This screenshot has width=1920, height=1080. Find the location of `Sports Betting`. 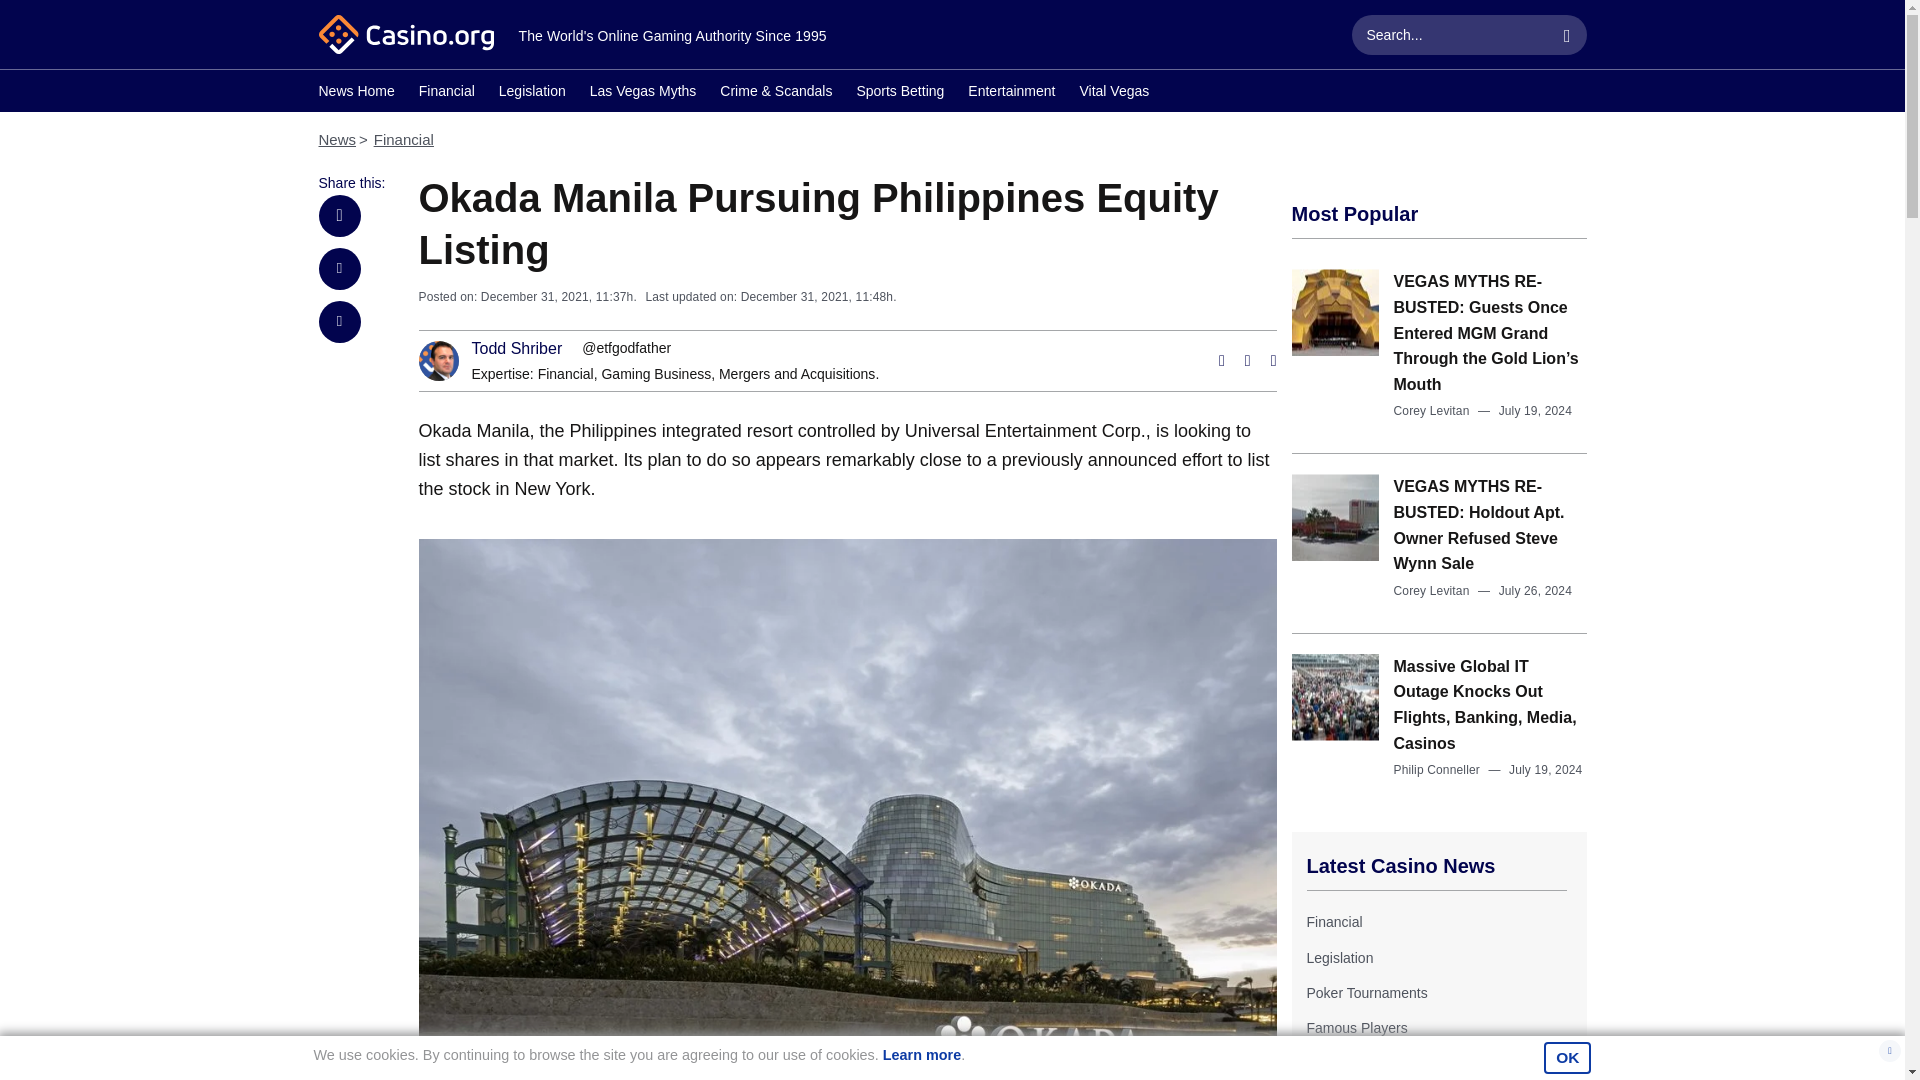

Sports Betting is located at coordinates (900, 93).